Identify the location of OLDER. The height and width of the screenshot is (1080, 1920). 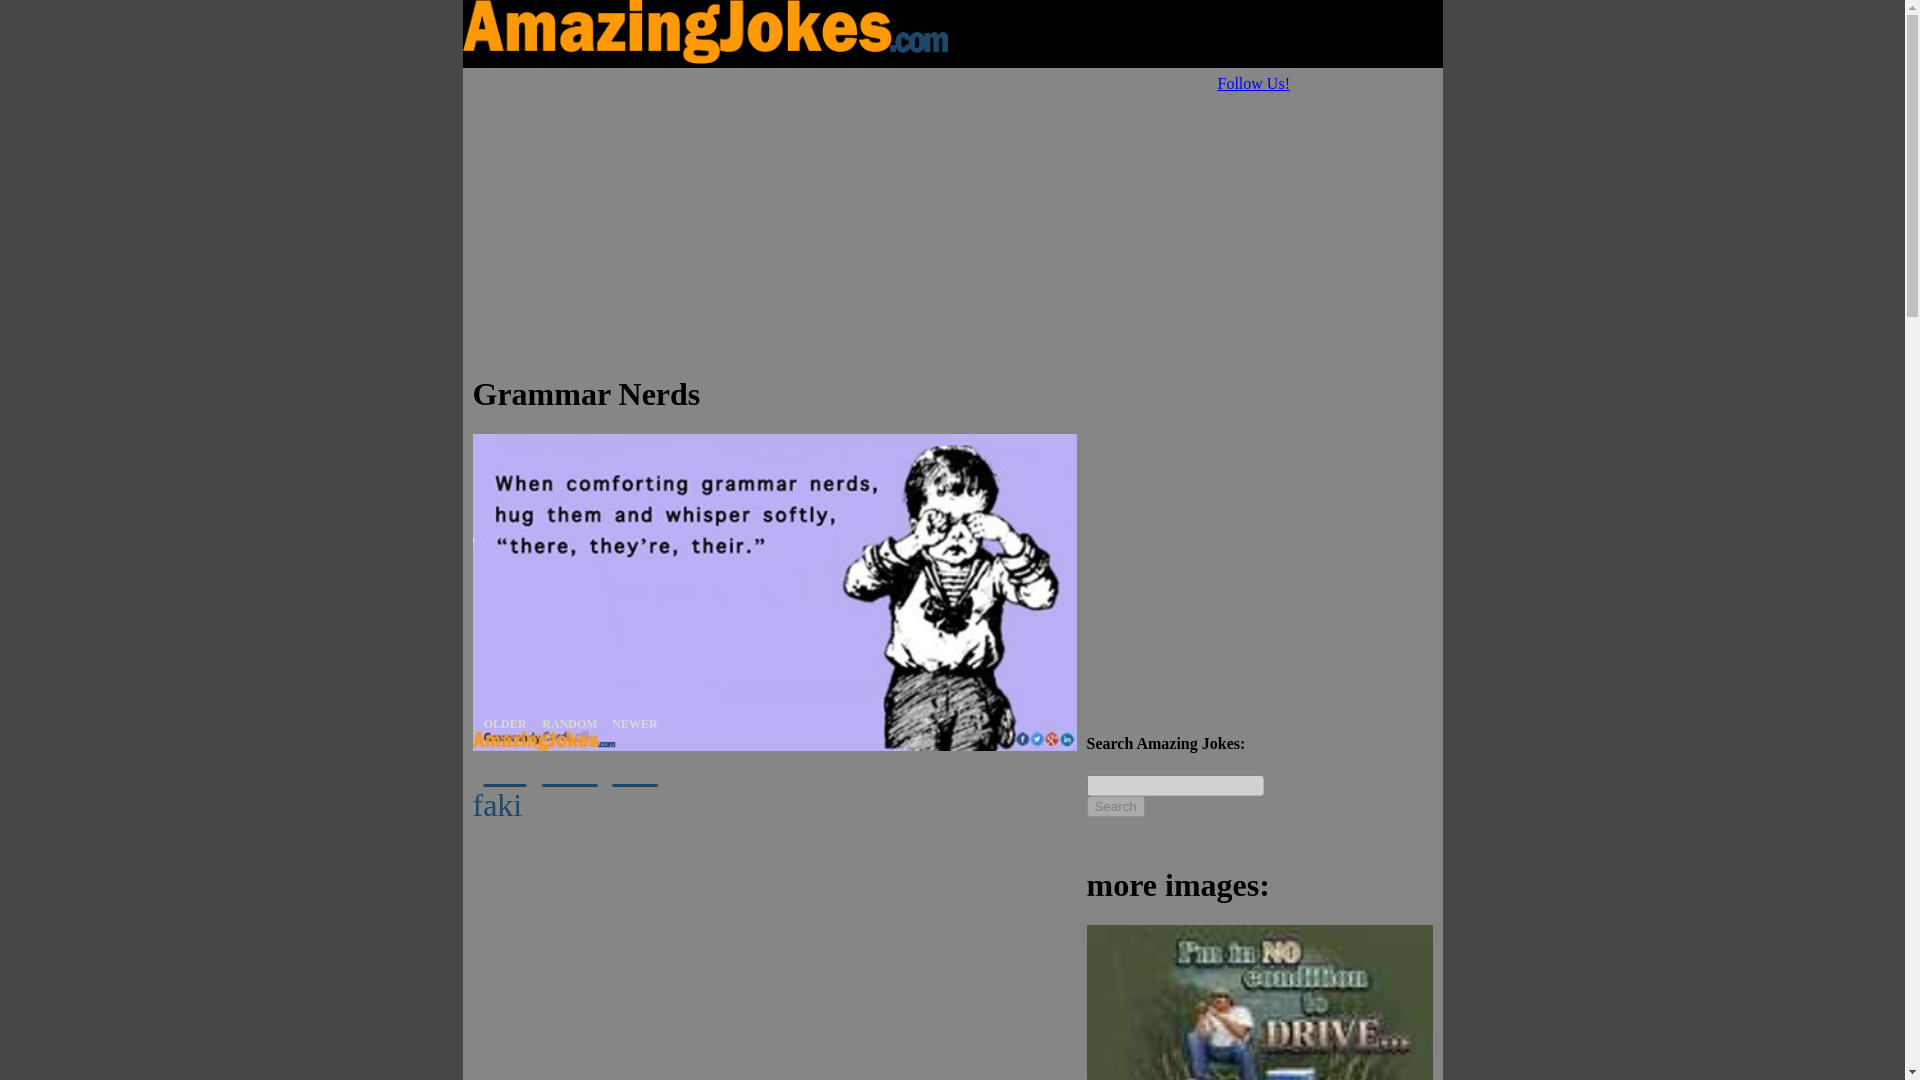
(504, 770).